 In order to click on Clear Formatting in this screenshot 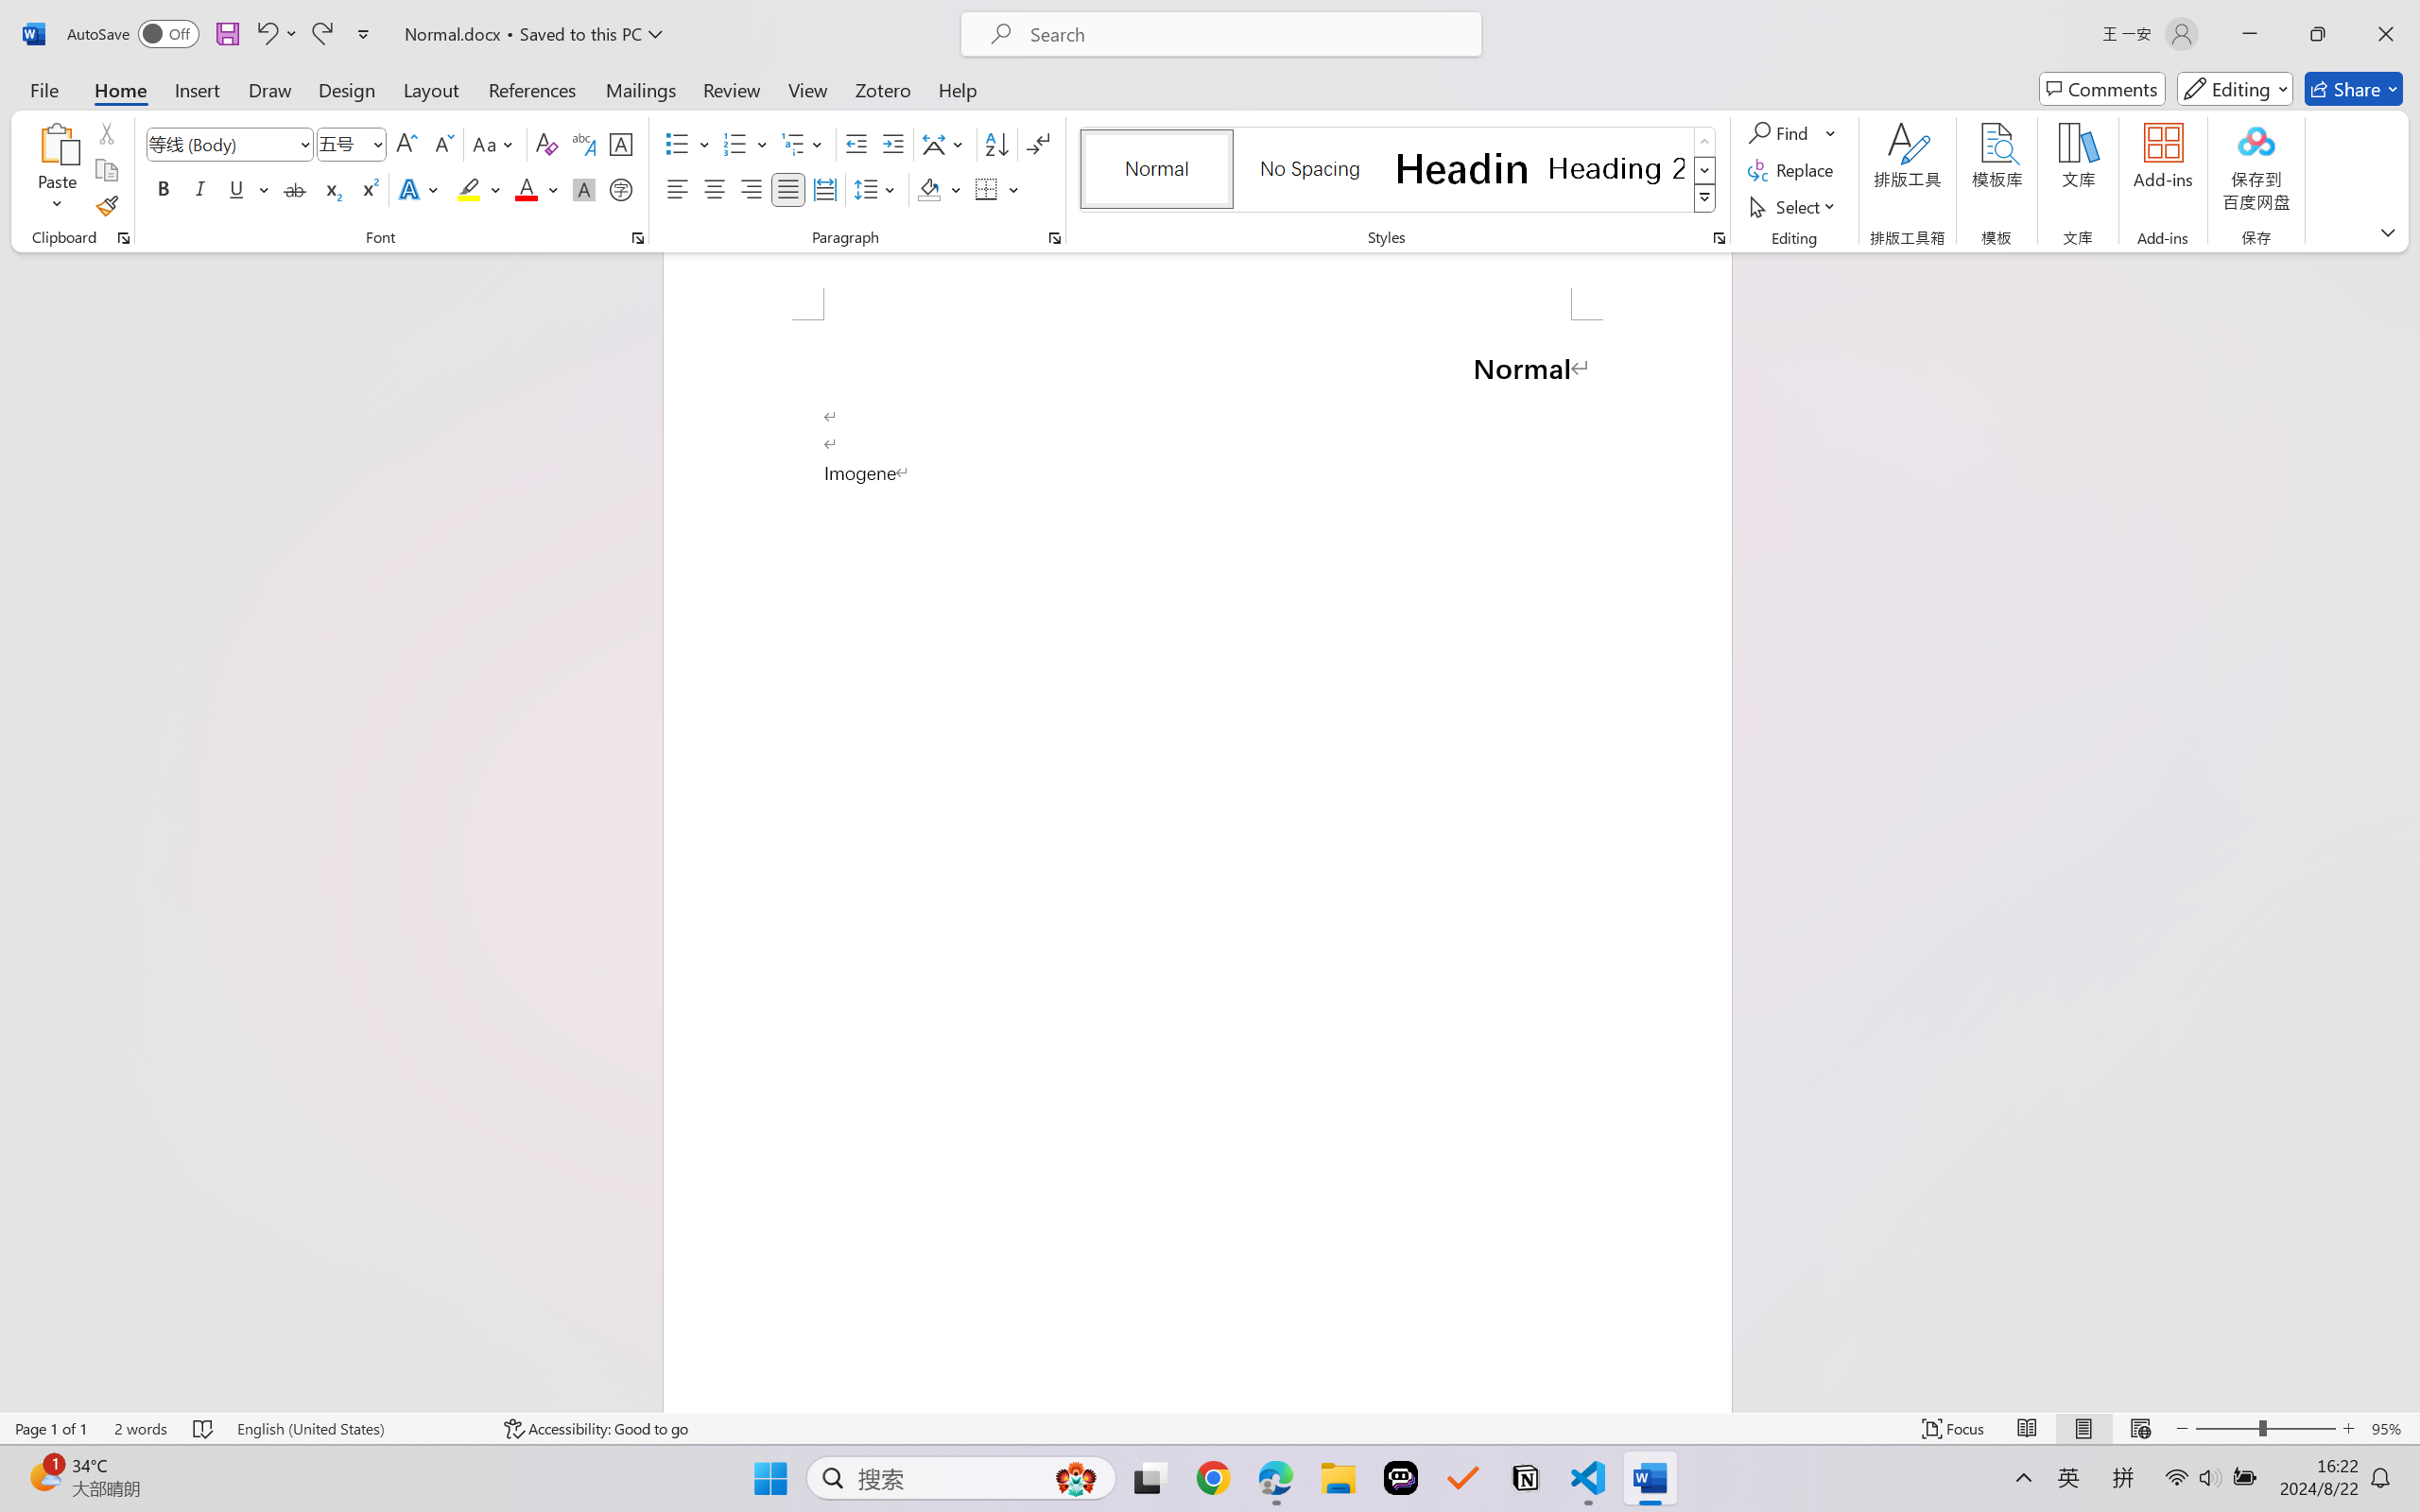, I will do `click(546, 144)`.